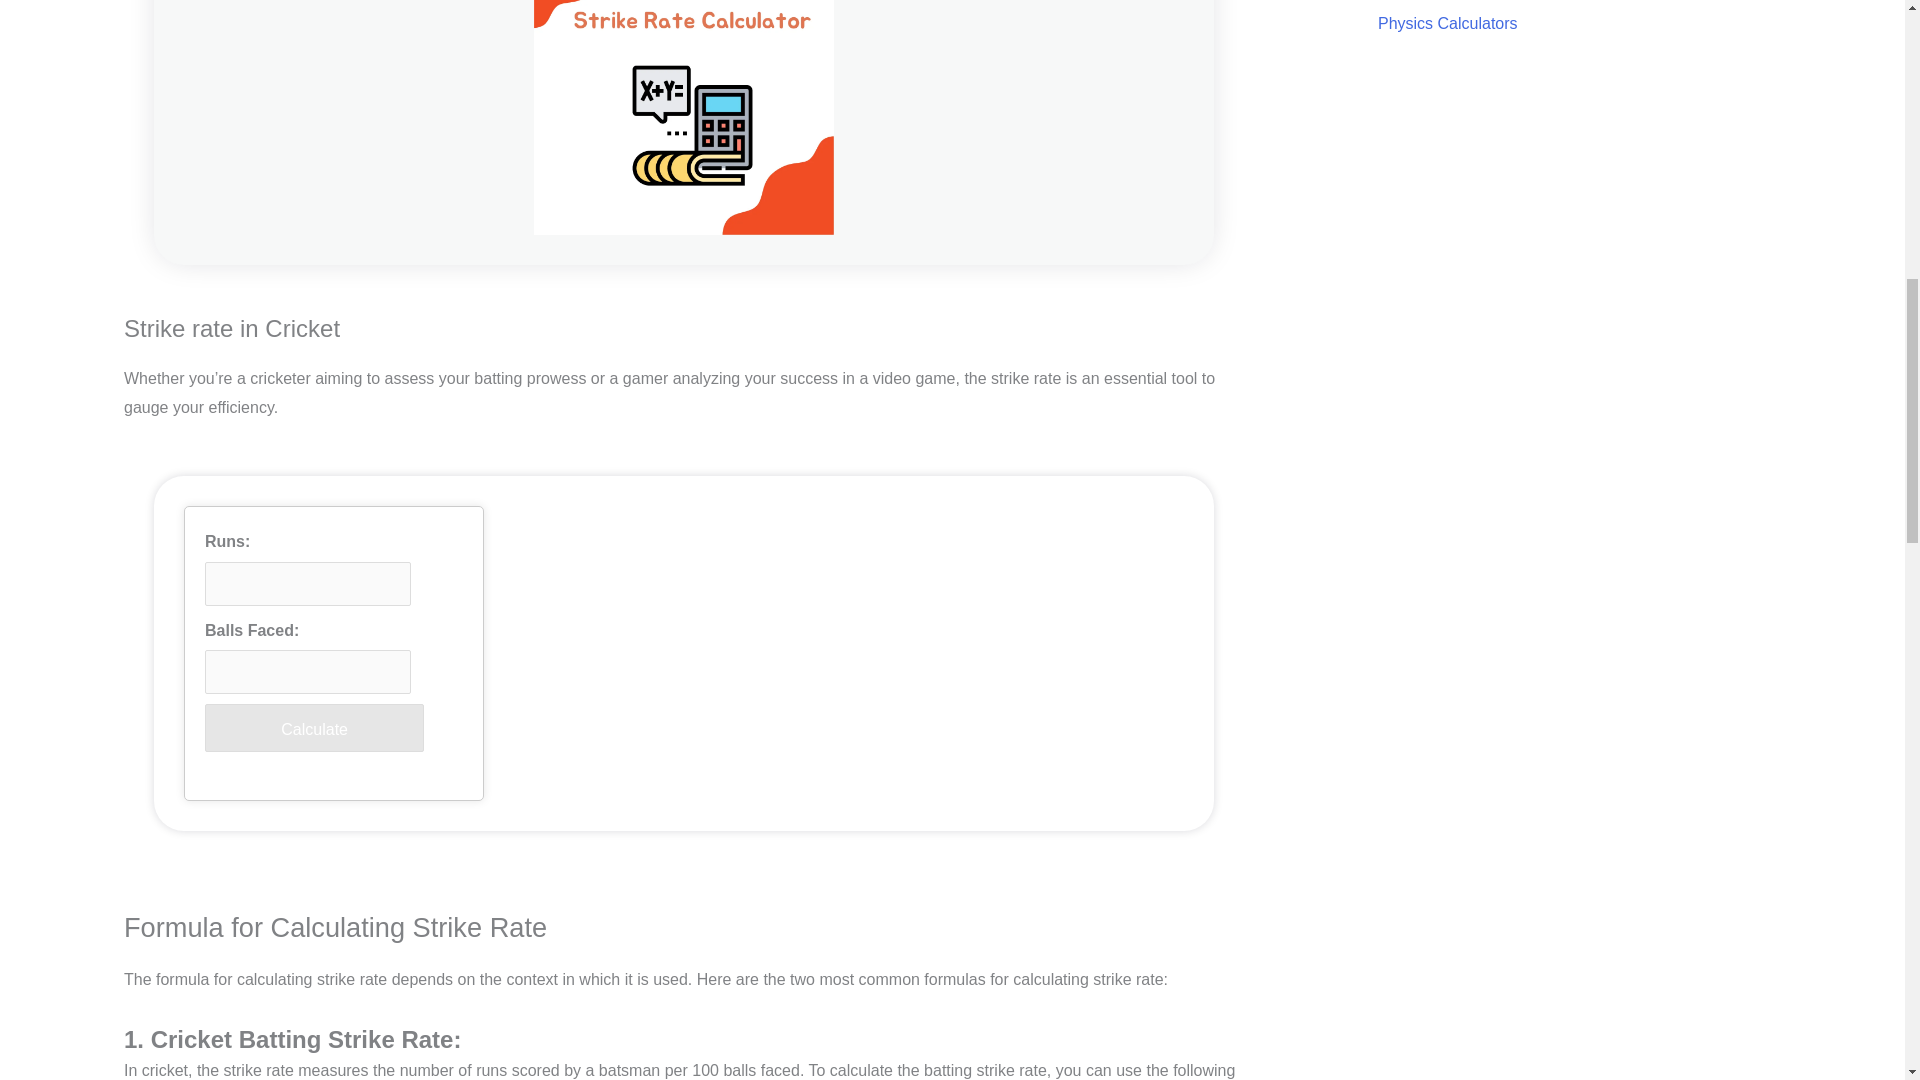 The width and height of the screenshot is (1920, 1080). Describe the element at coordinates (1448, 24) in the screenshot. I see `Physics Calculators` at that location.